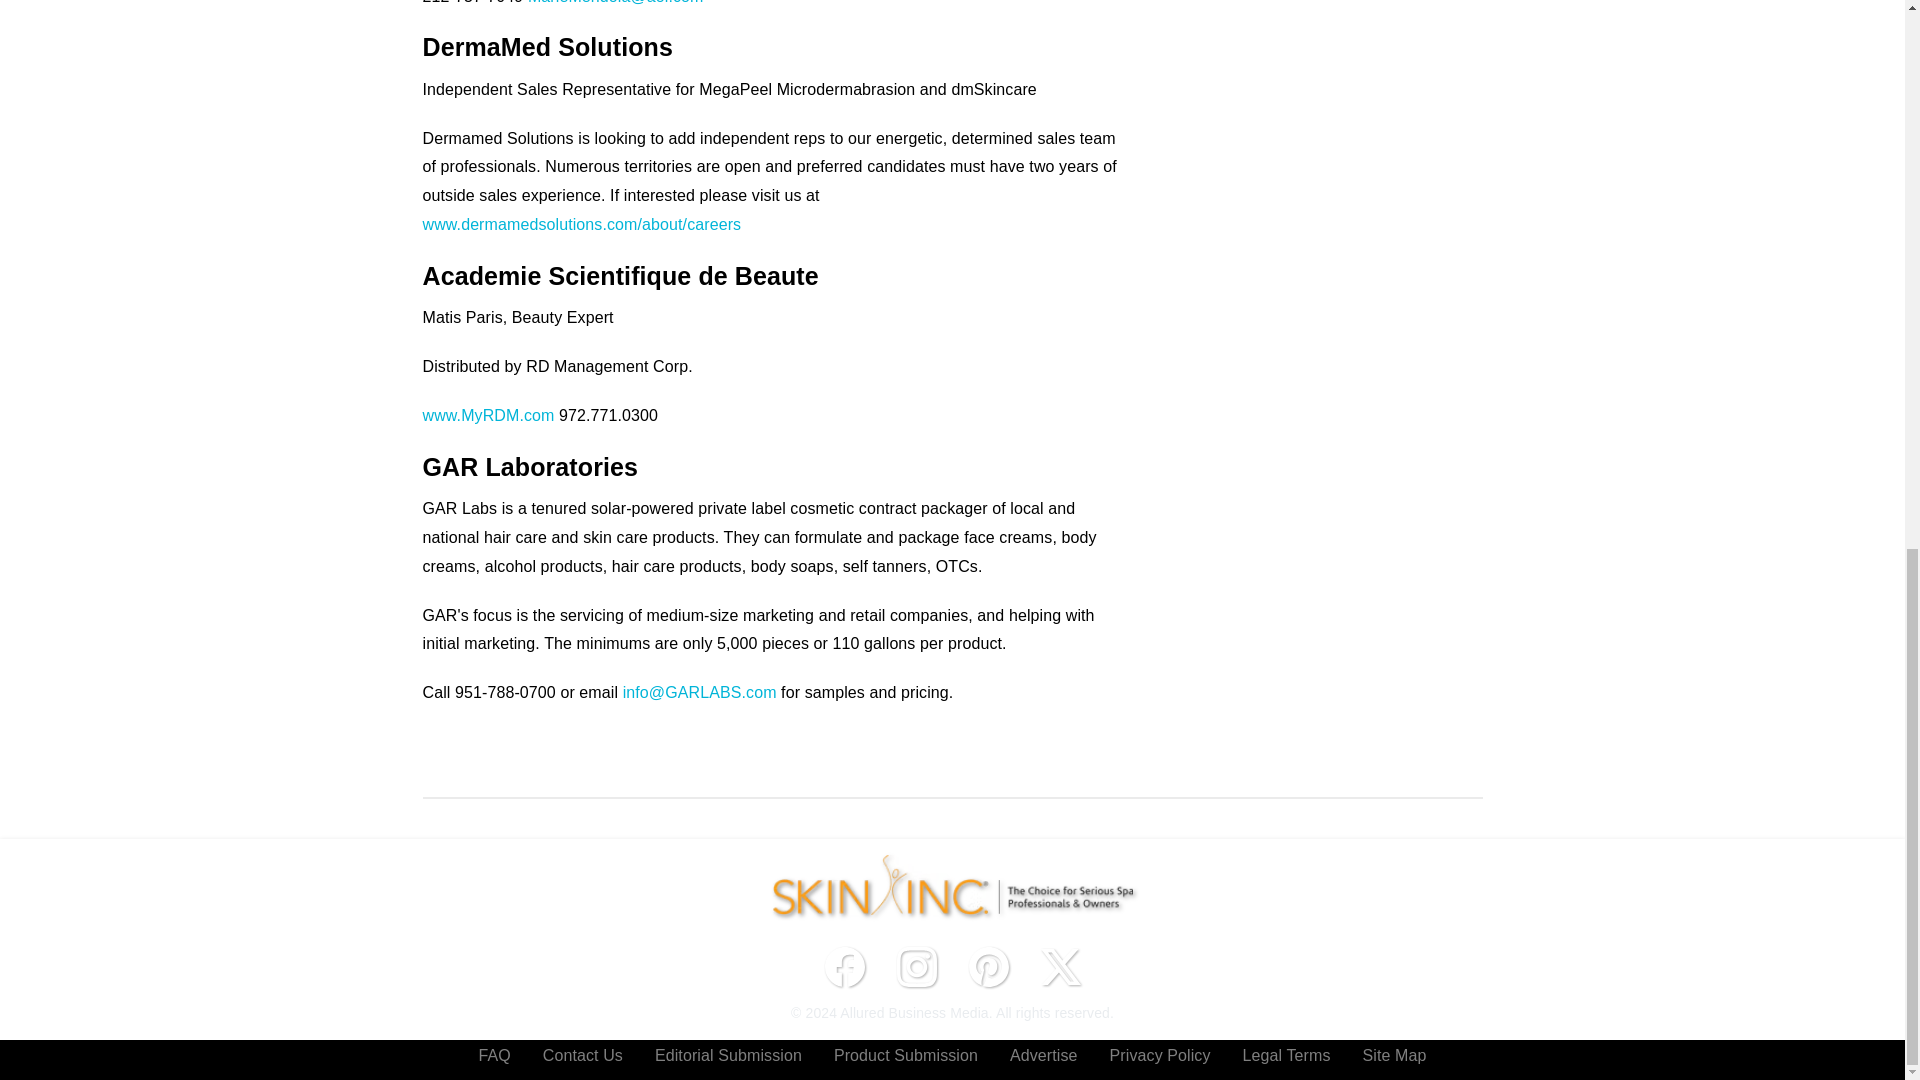  Describe the element at coordinates (916, 967) in the screenshot. I see `Instagram icon` at that location.